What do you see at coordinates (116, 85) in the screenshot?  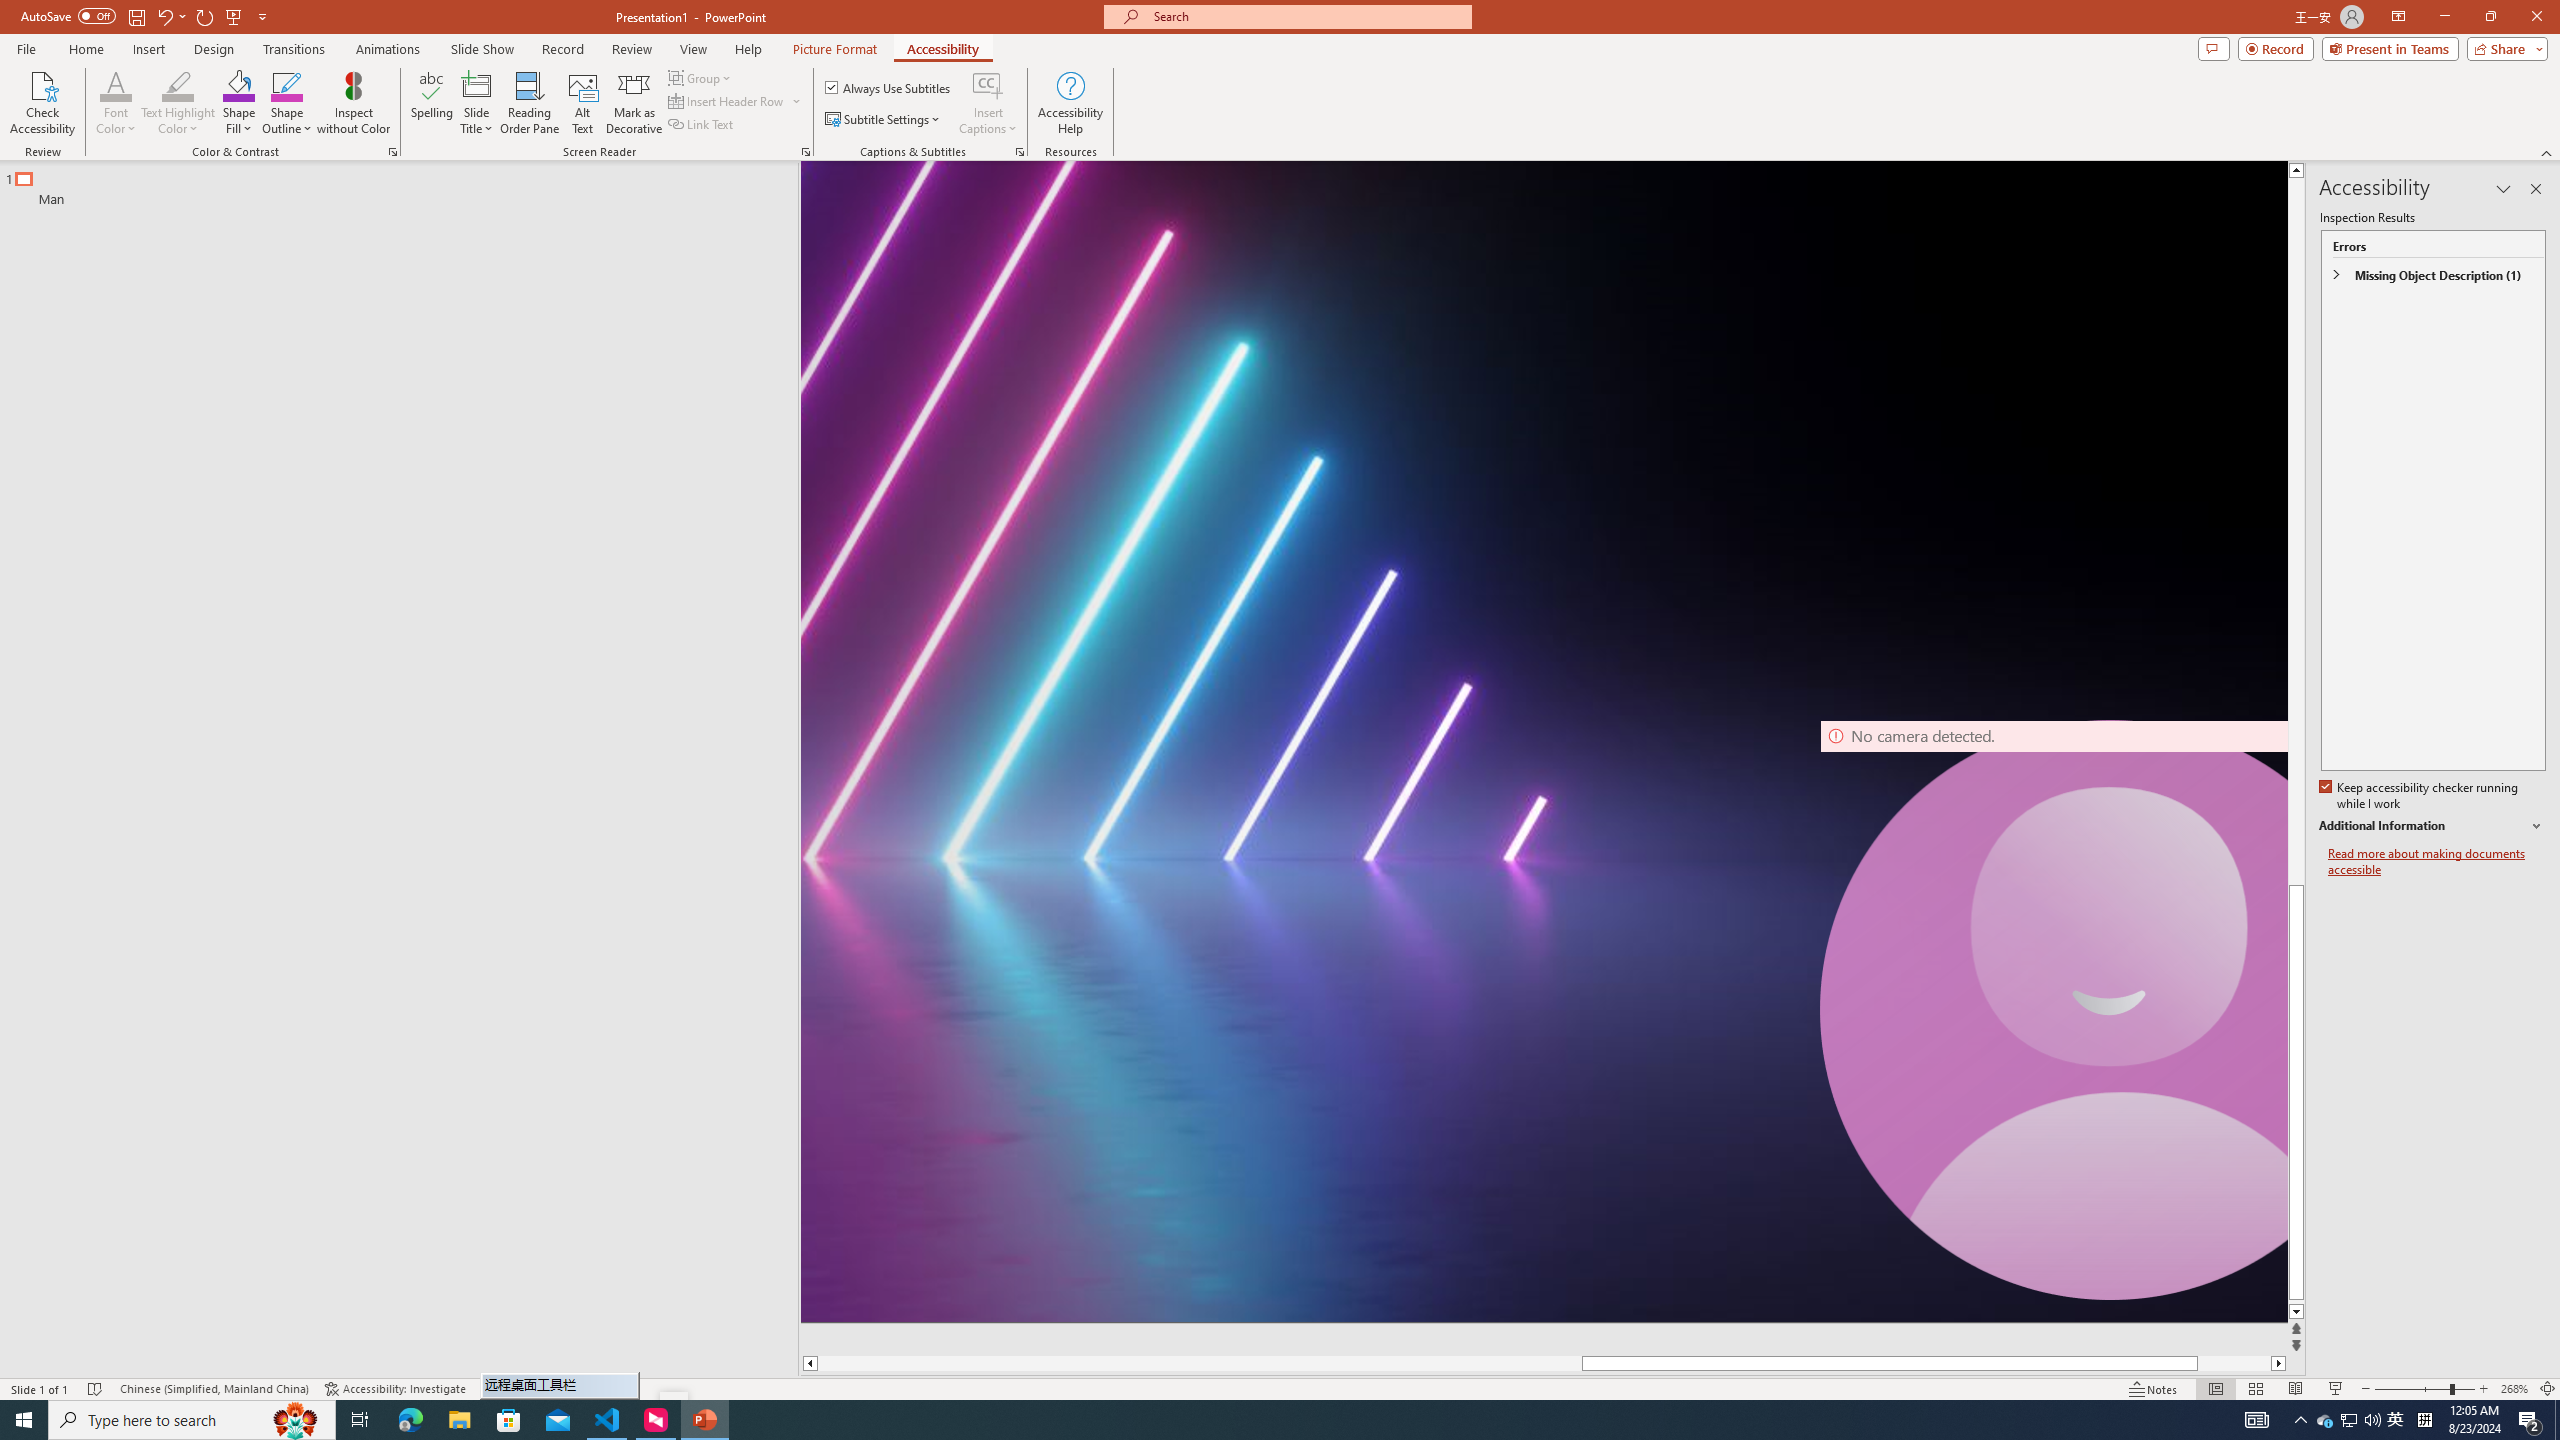 I see `Font Color` at bounding box center [116, 85].